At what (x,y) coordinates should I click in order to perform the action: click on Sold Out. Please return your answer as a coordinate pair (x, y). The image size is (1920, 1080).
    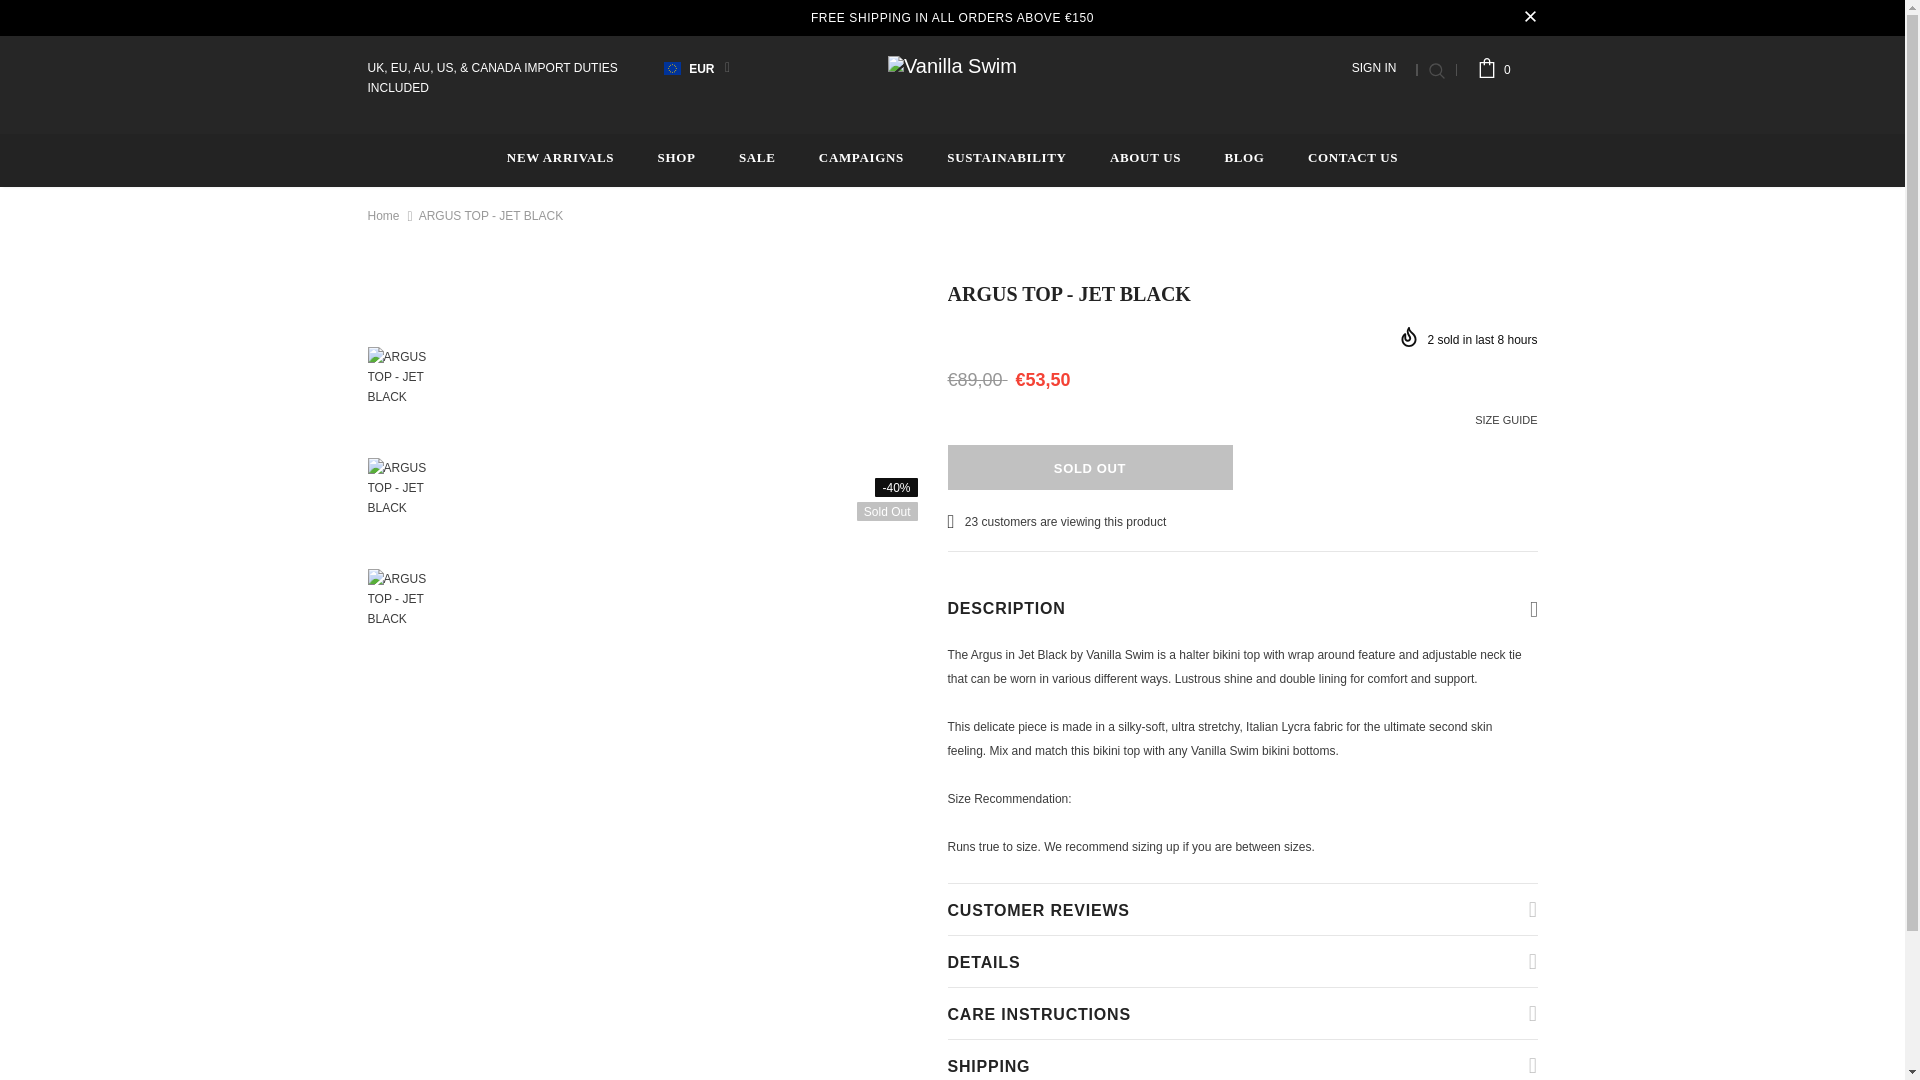
    Looking at the image, I should click on (1090, 467).